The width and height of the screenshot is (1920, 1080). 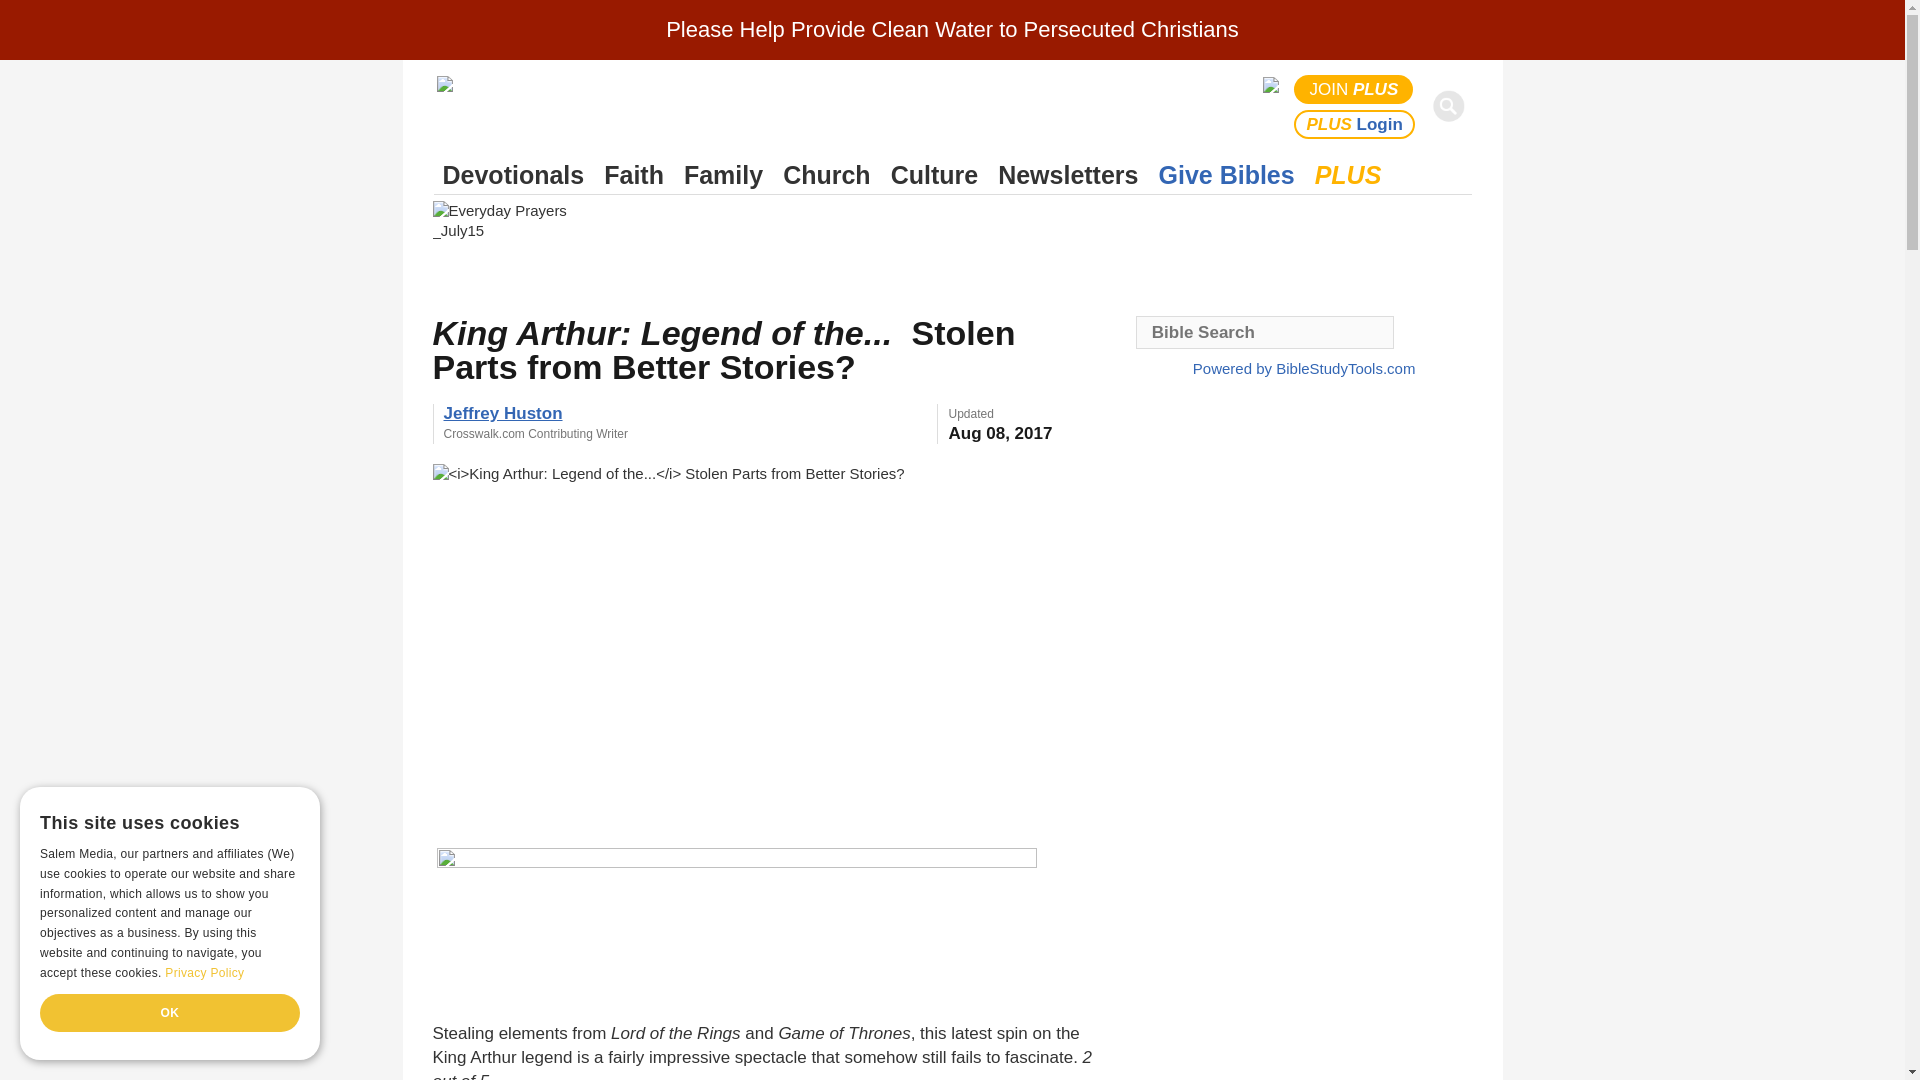 I want to click on Join Plus, so click(x=1354, y=88).